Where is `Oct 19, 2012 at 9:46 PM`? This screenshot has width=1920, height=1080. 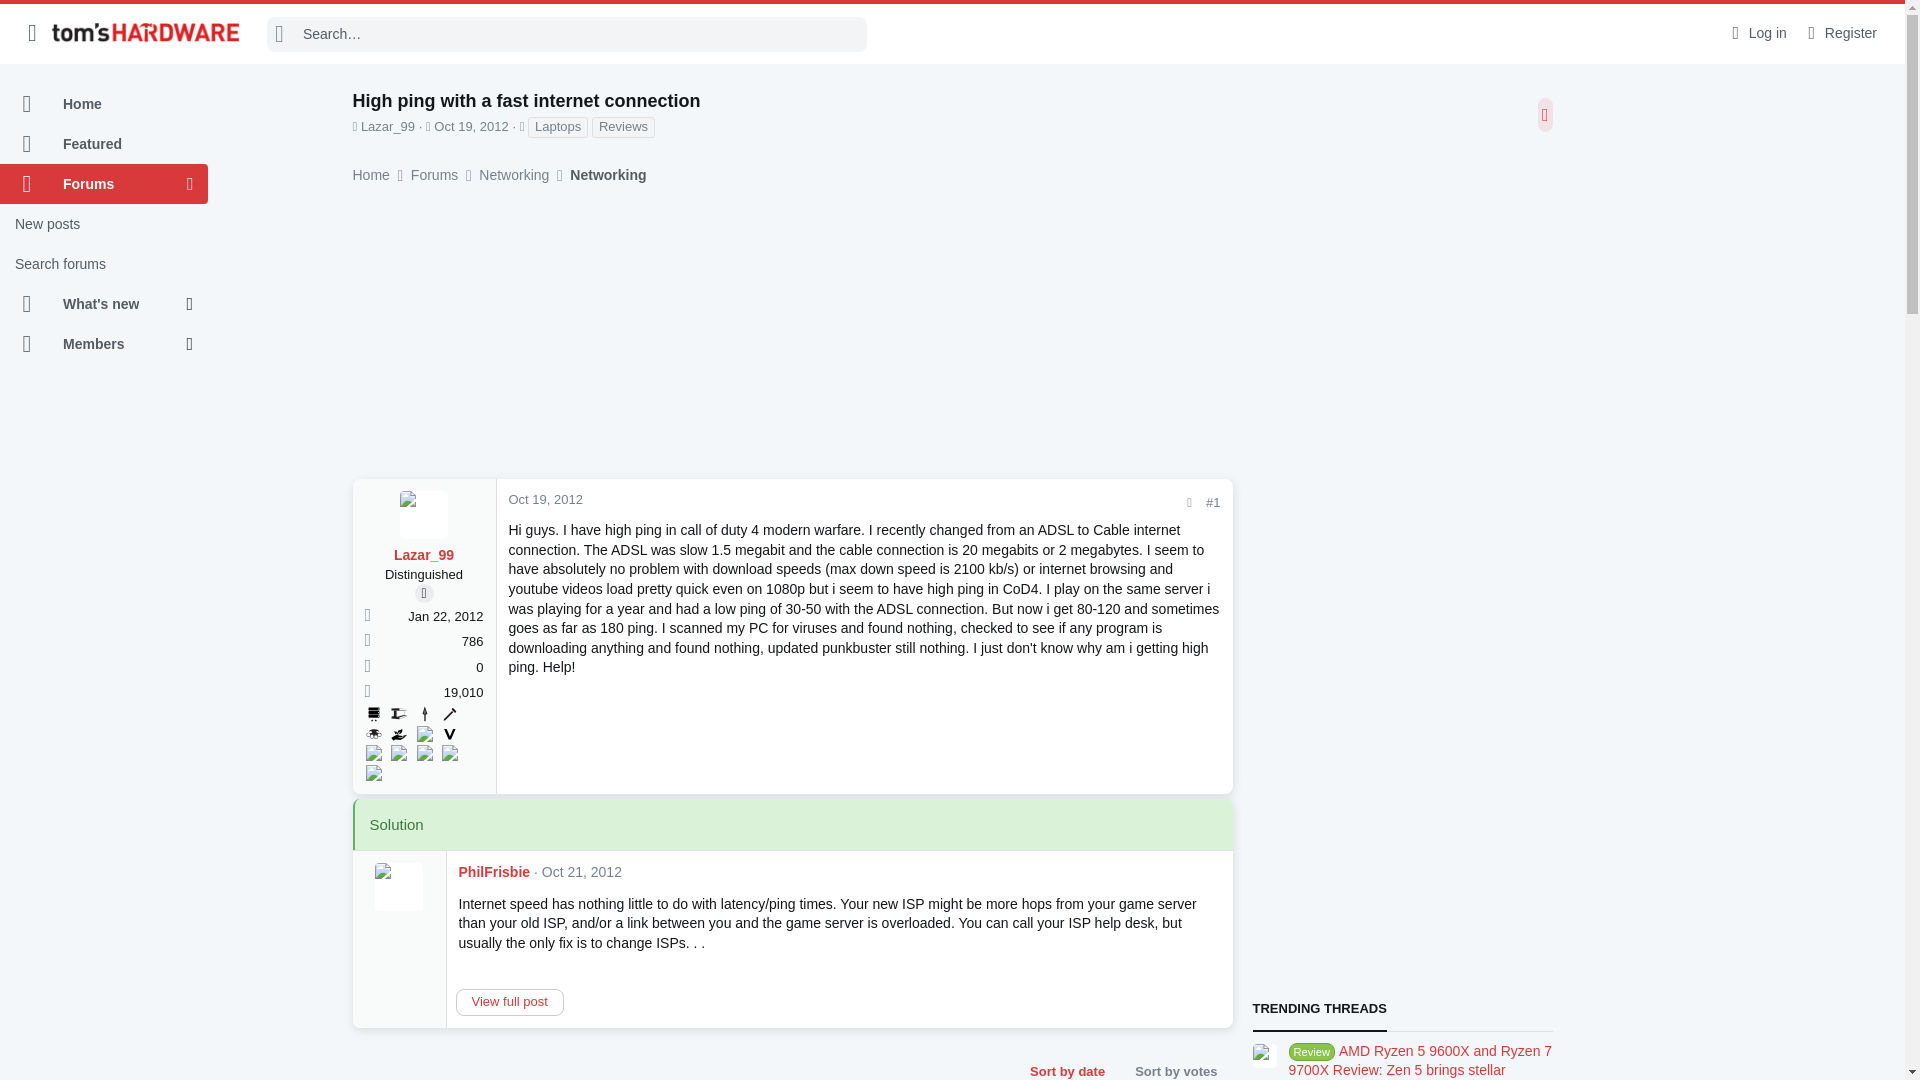
Oct 19, 2012 at 9:46 PM is located at coordinates (470, 126).